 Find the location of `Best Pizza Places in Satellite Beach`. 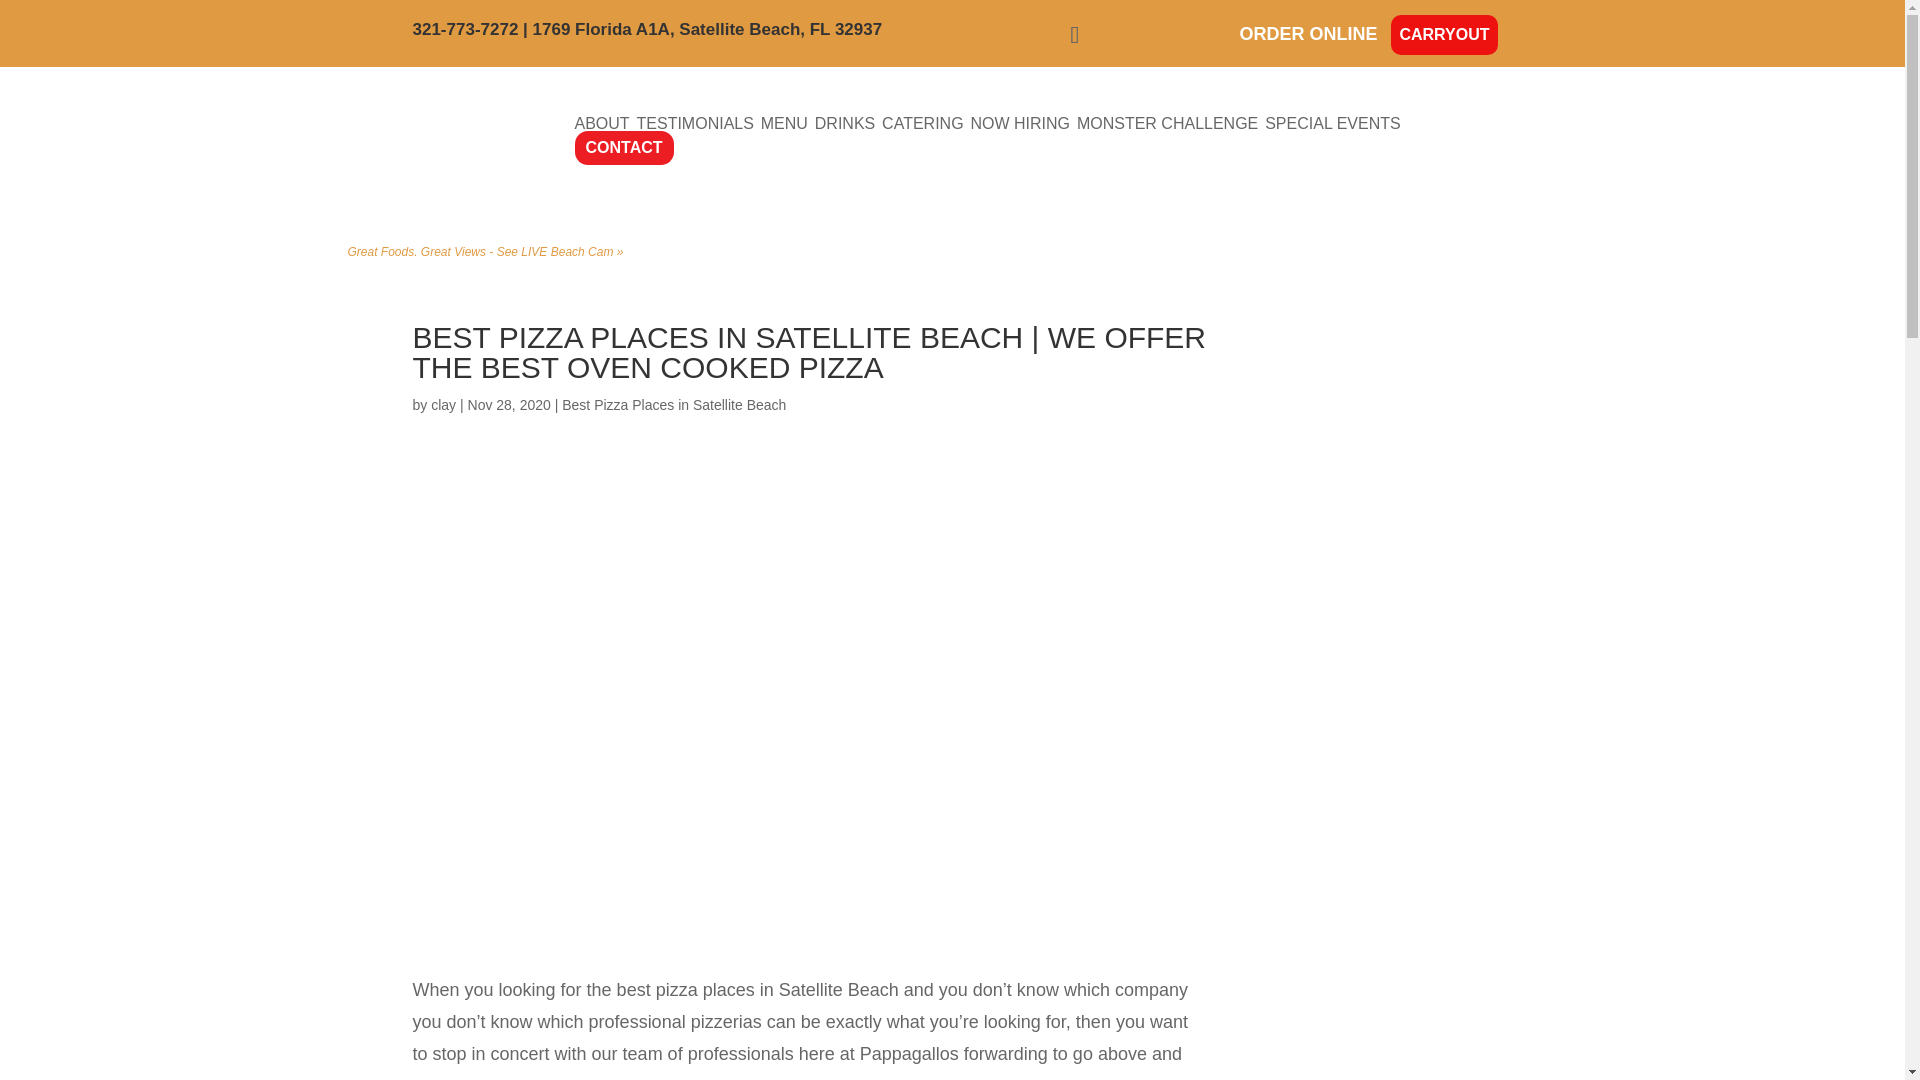

Best Pizza Places in Satellite Beach is located at coordinates (674, 404).